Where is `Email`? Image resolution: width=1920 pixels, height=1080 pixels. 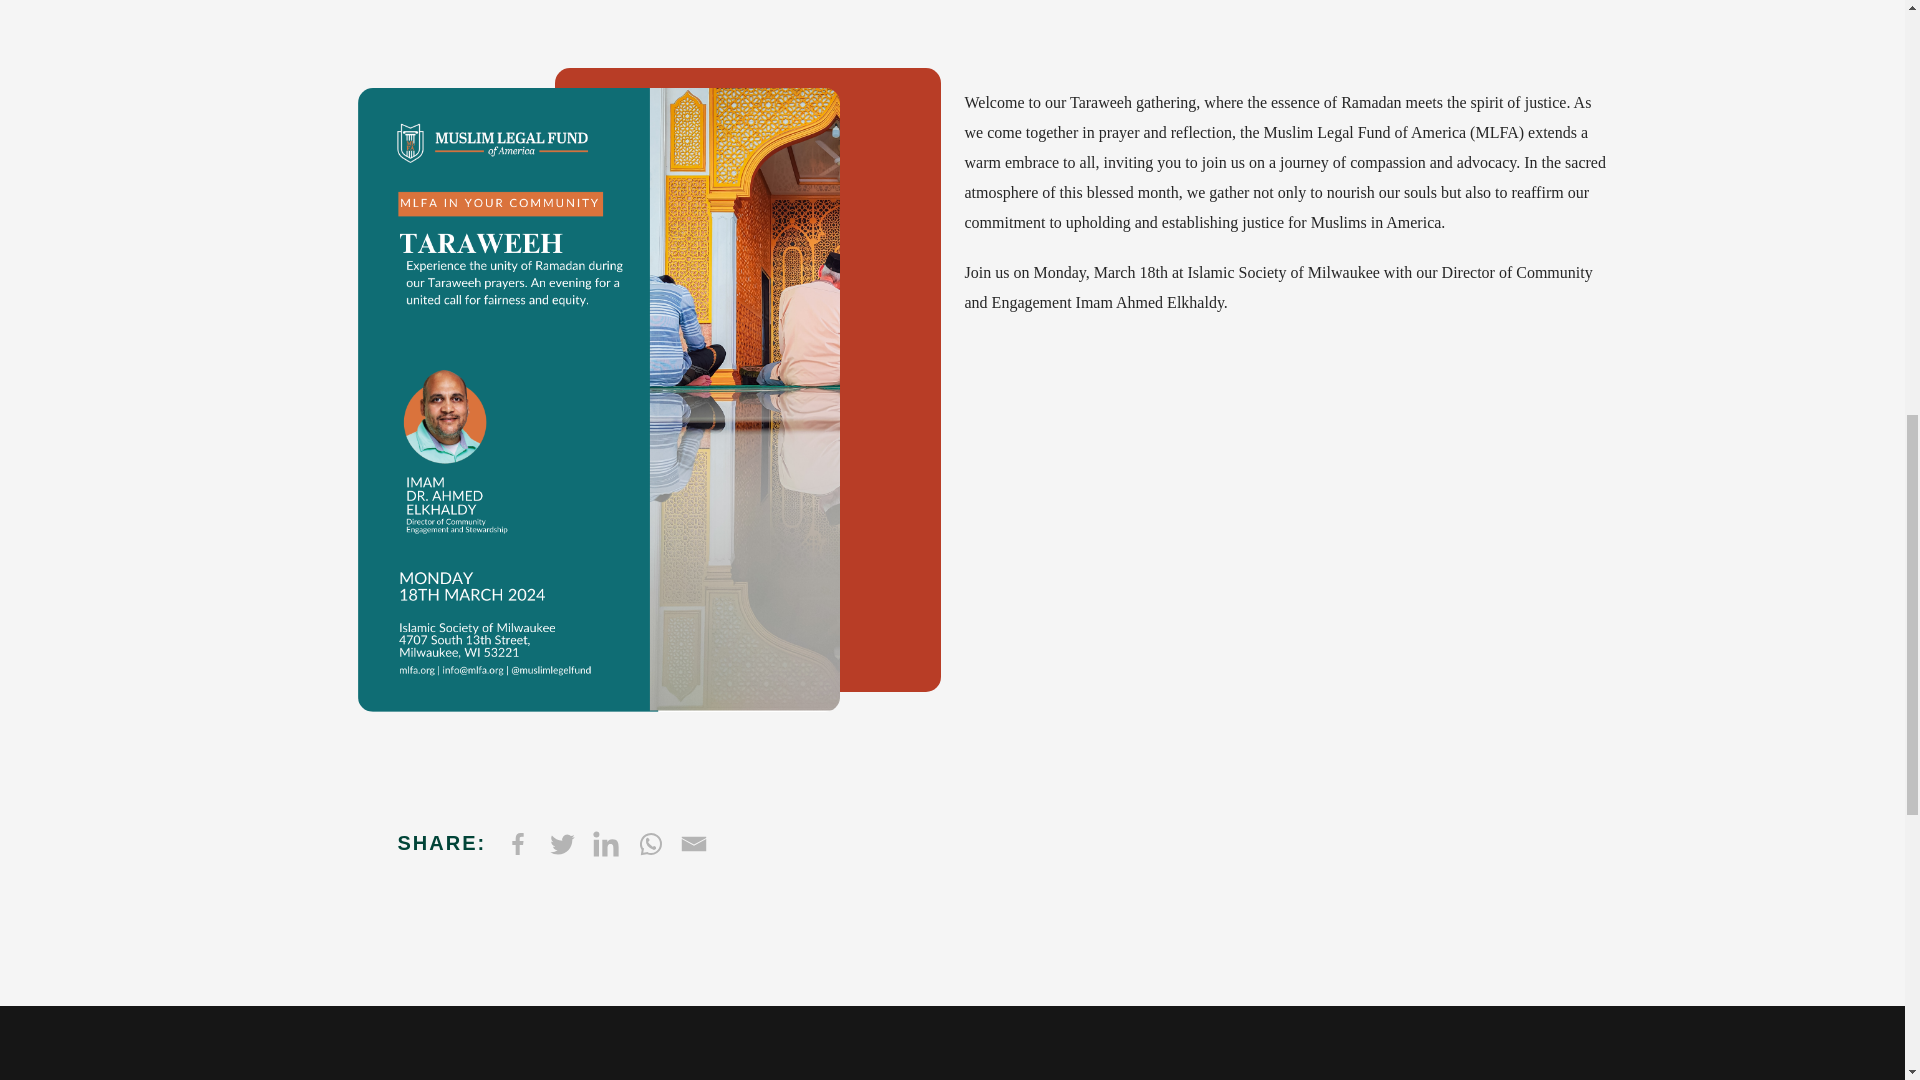
Email is located at coordinates (694, 844).